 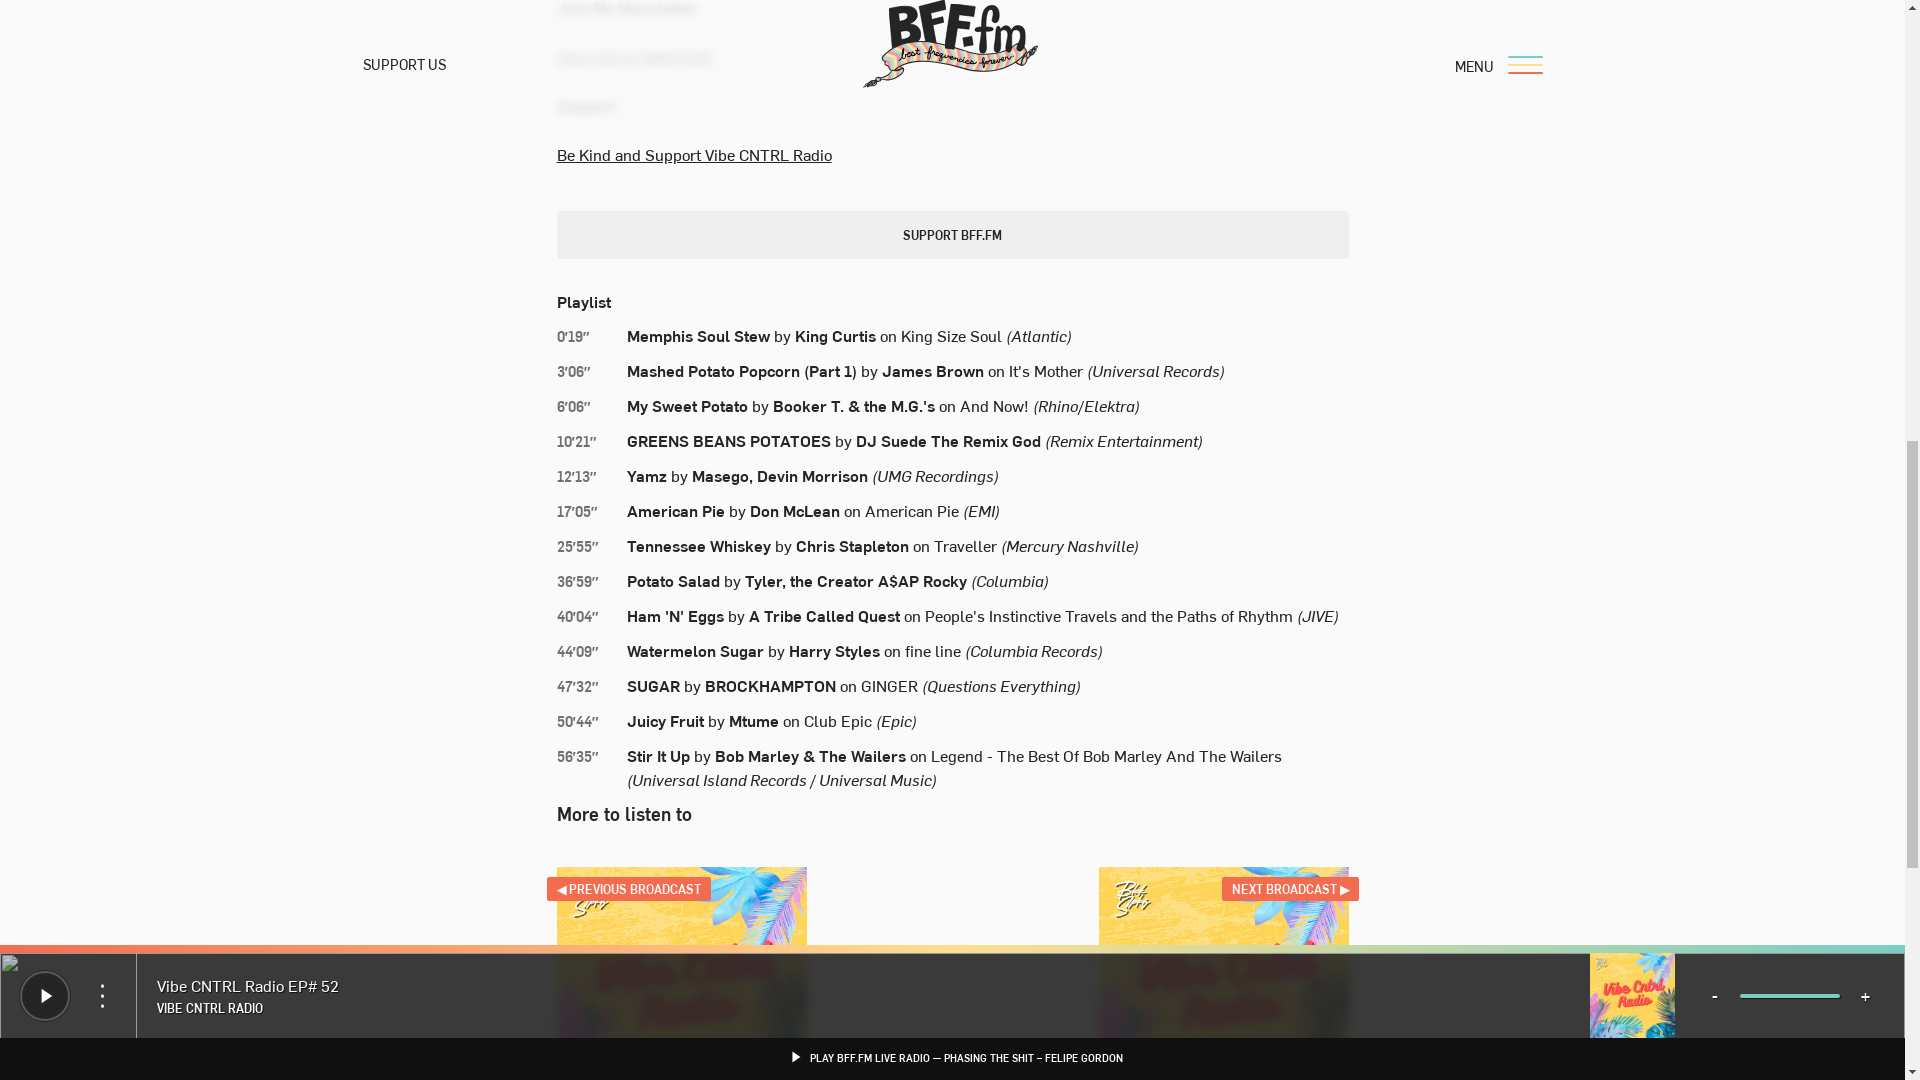 What do you see at coordinates (590, 406) in the screenshot?
I see `3:06:06pm` at bounding box center [590, 406].